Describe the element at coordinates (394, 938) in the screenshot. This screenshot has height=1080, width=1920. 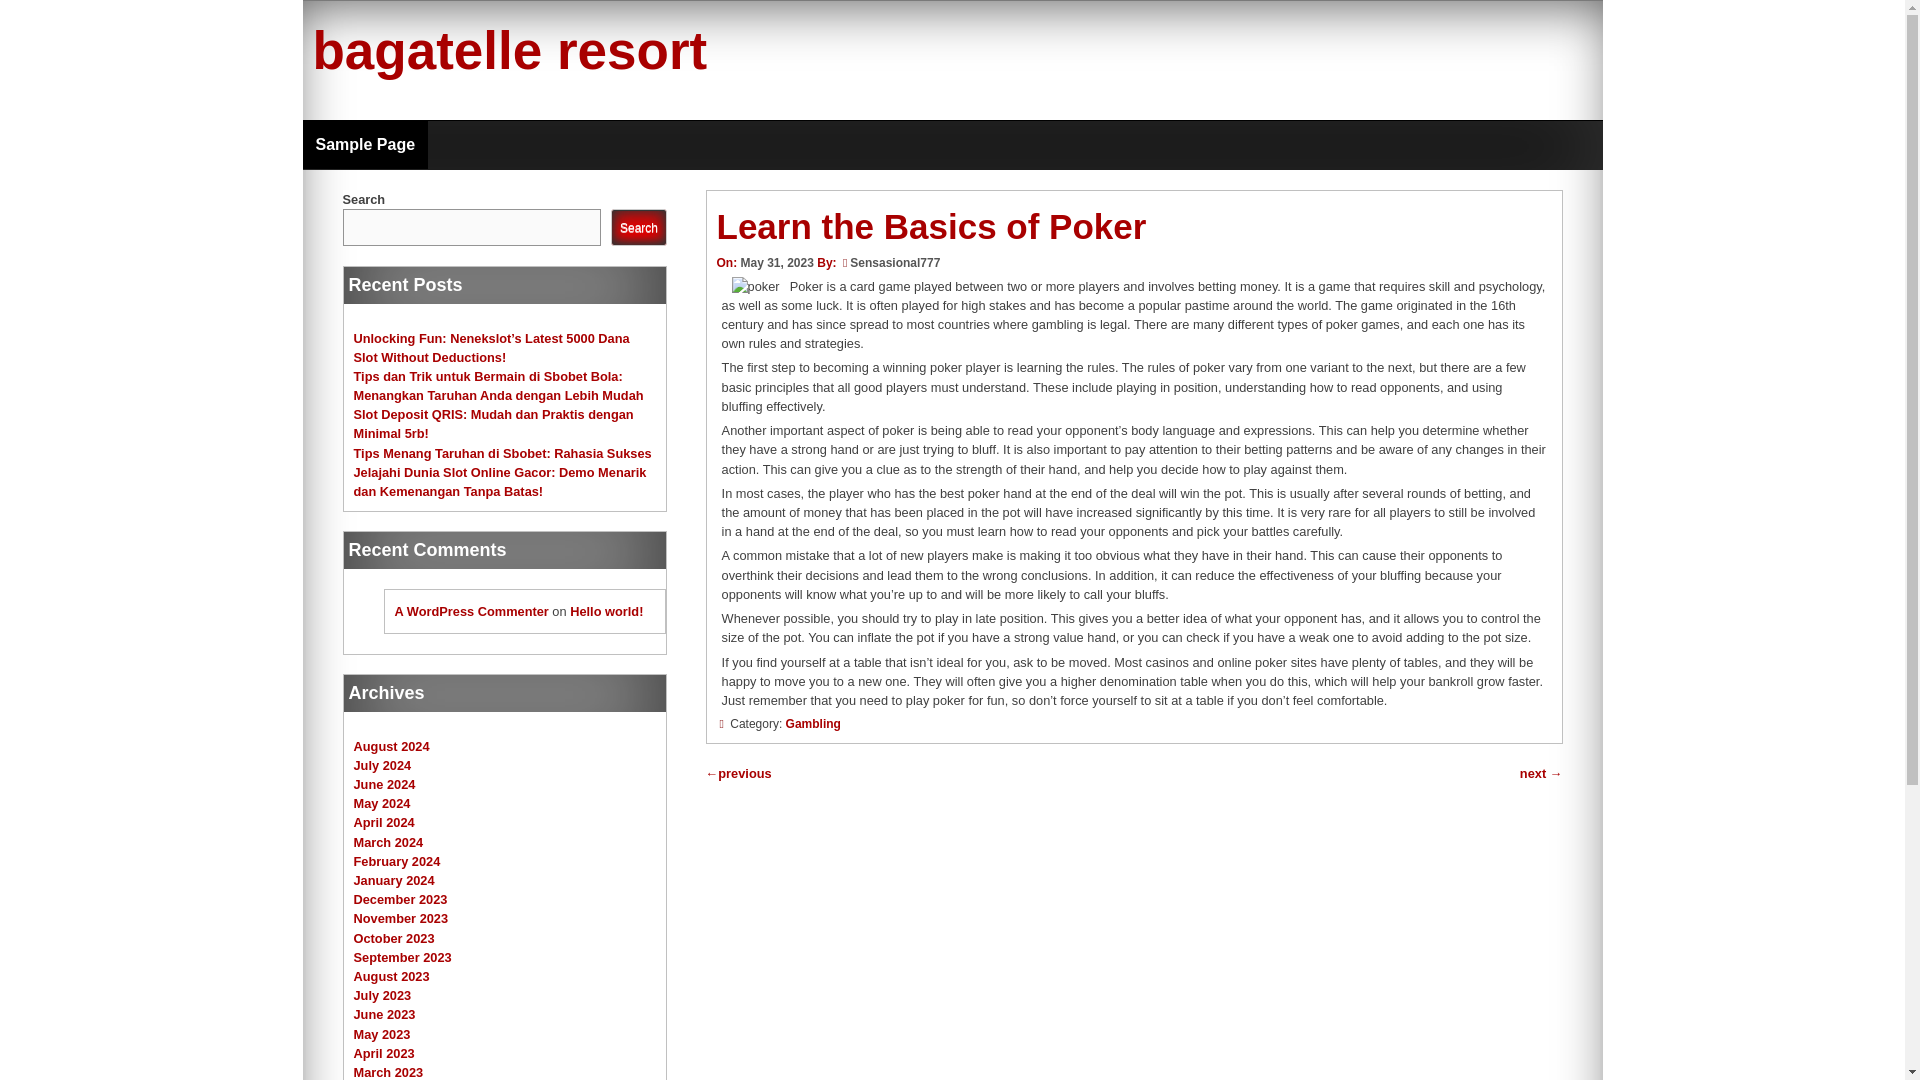
I see `October 2023` at that location.